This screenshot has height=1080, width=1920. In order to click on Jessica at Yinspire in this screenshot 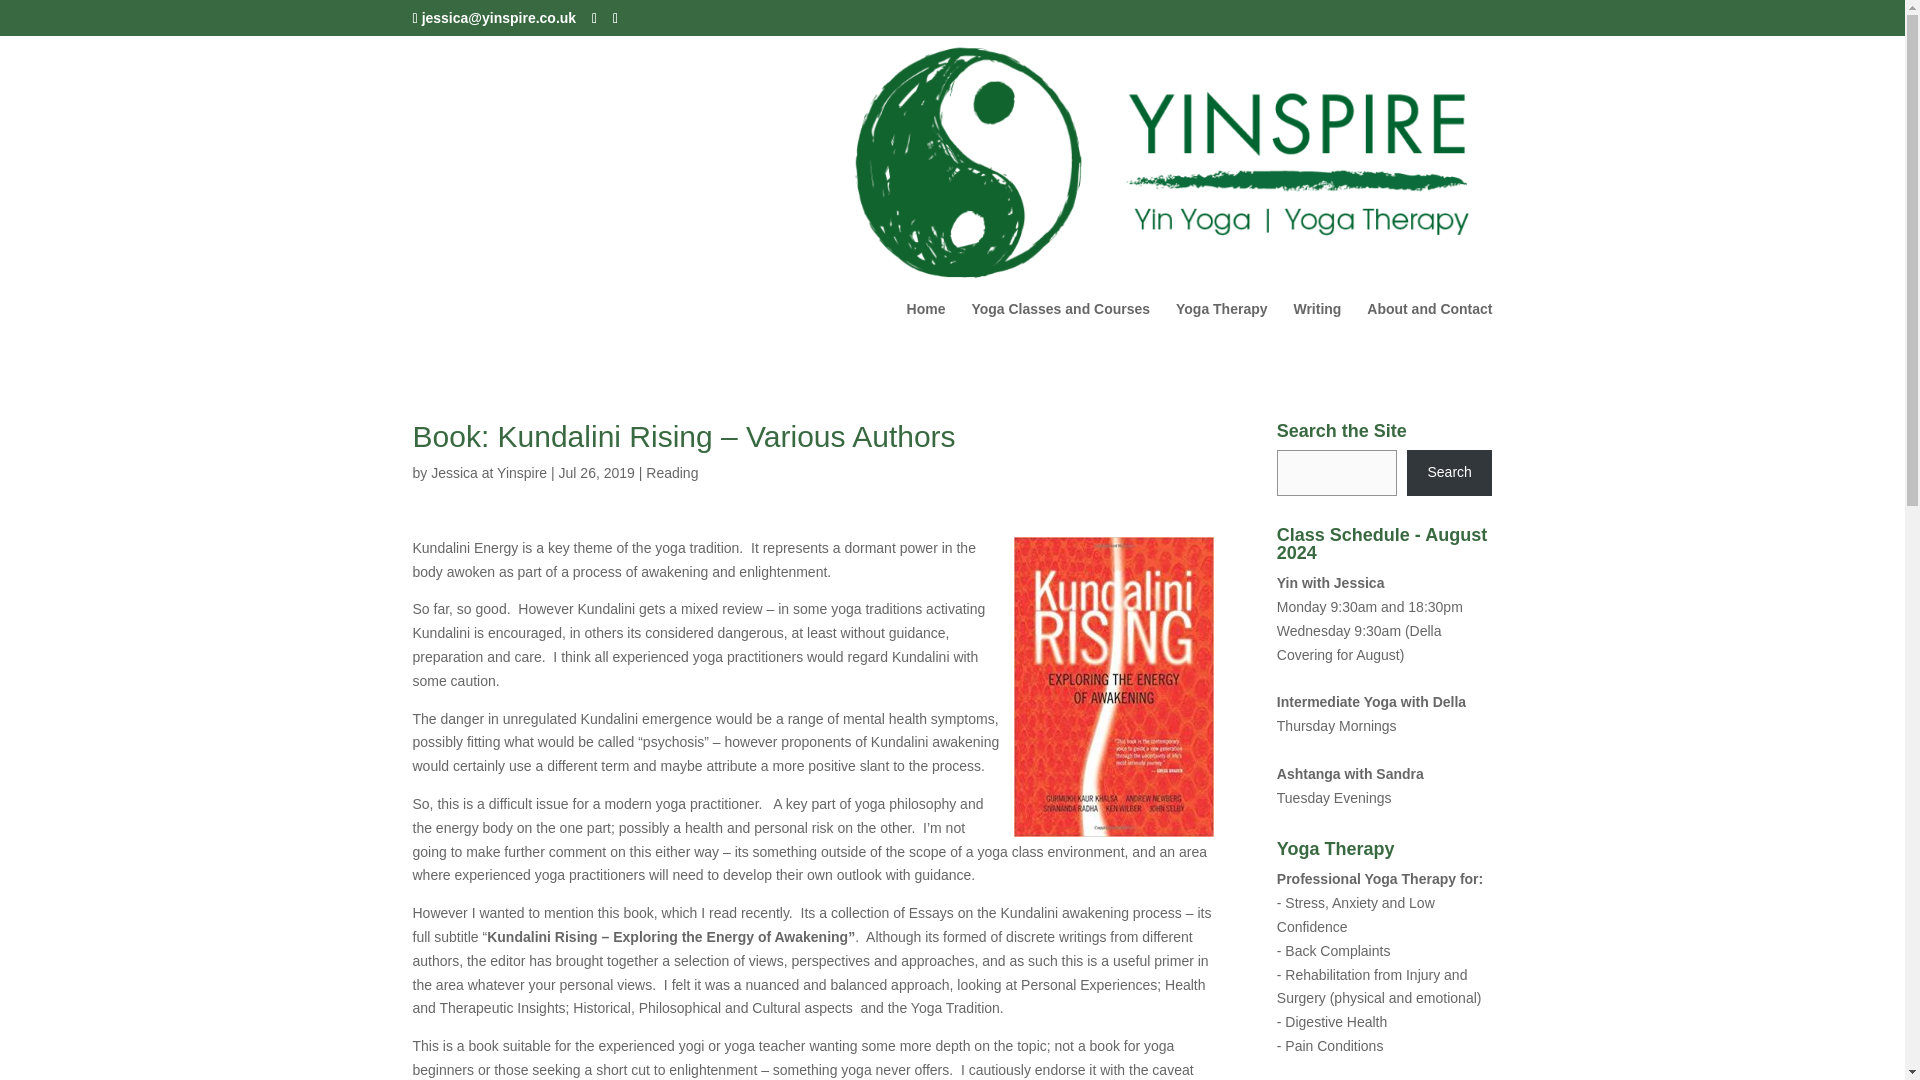, I will do `click(488, 472)`.